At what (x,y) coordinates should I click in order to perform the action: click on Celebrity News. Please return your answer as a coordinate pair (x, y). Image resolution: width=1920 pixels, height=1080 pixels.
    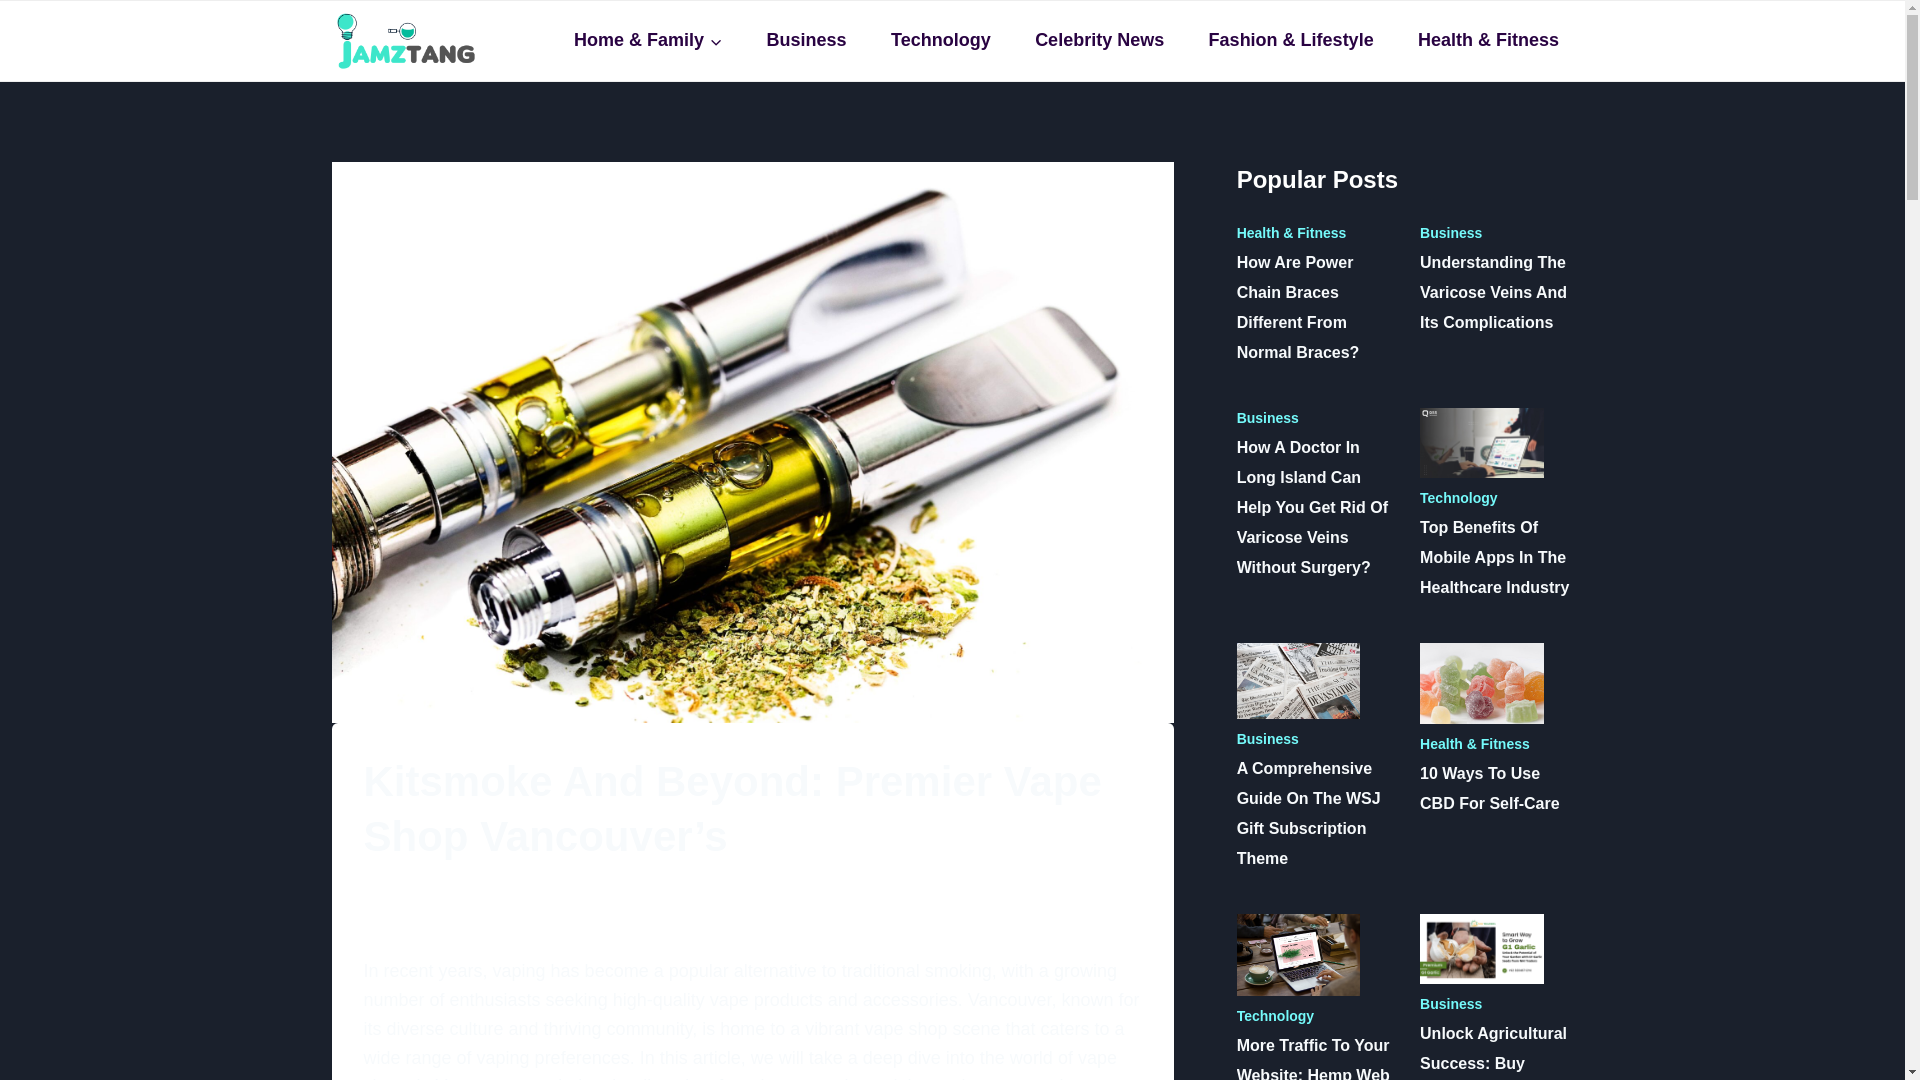
    Looking at the image, I should click on (1100, 40).